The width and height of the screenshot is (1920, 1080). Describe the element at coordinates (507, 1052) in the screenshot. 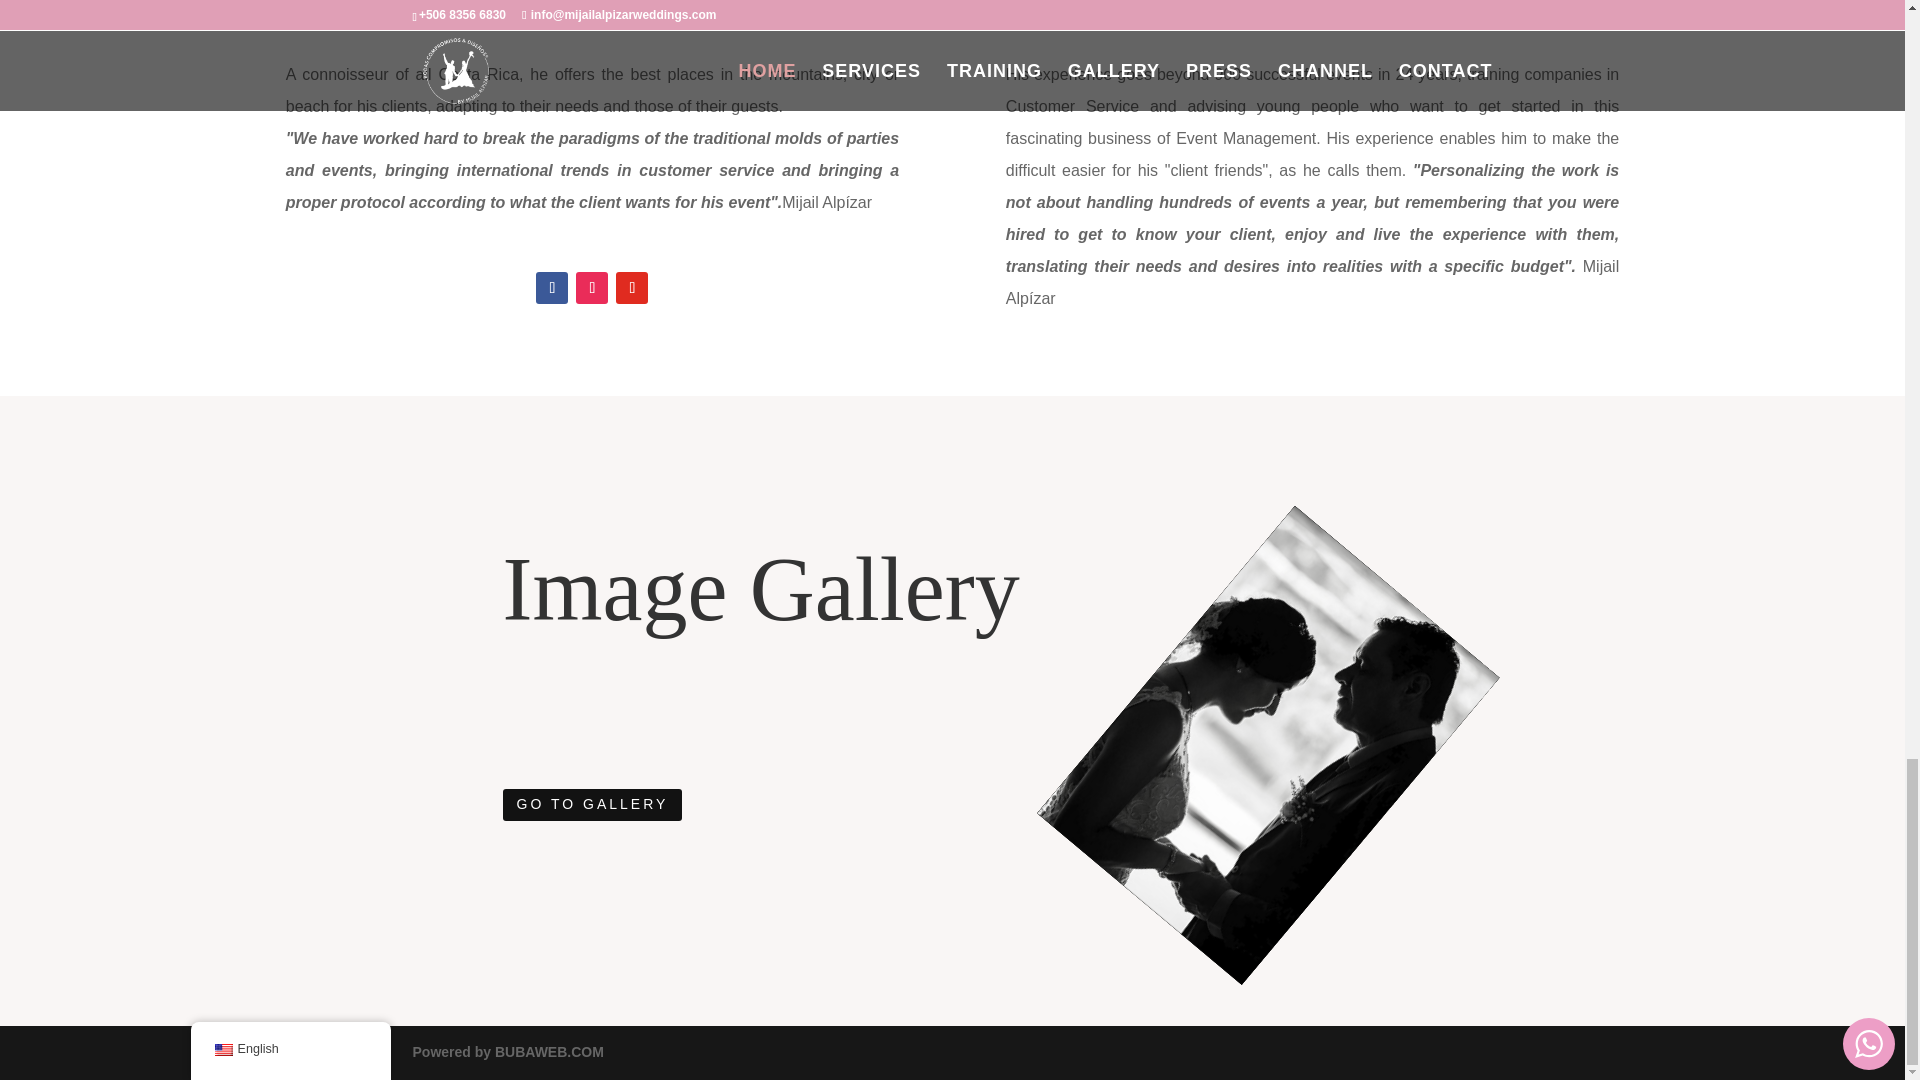

I see `Powered by BUBAWEB.COM` at that location.